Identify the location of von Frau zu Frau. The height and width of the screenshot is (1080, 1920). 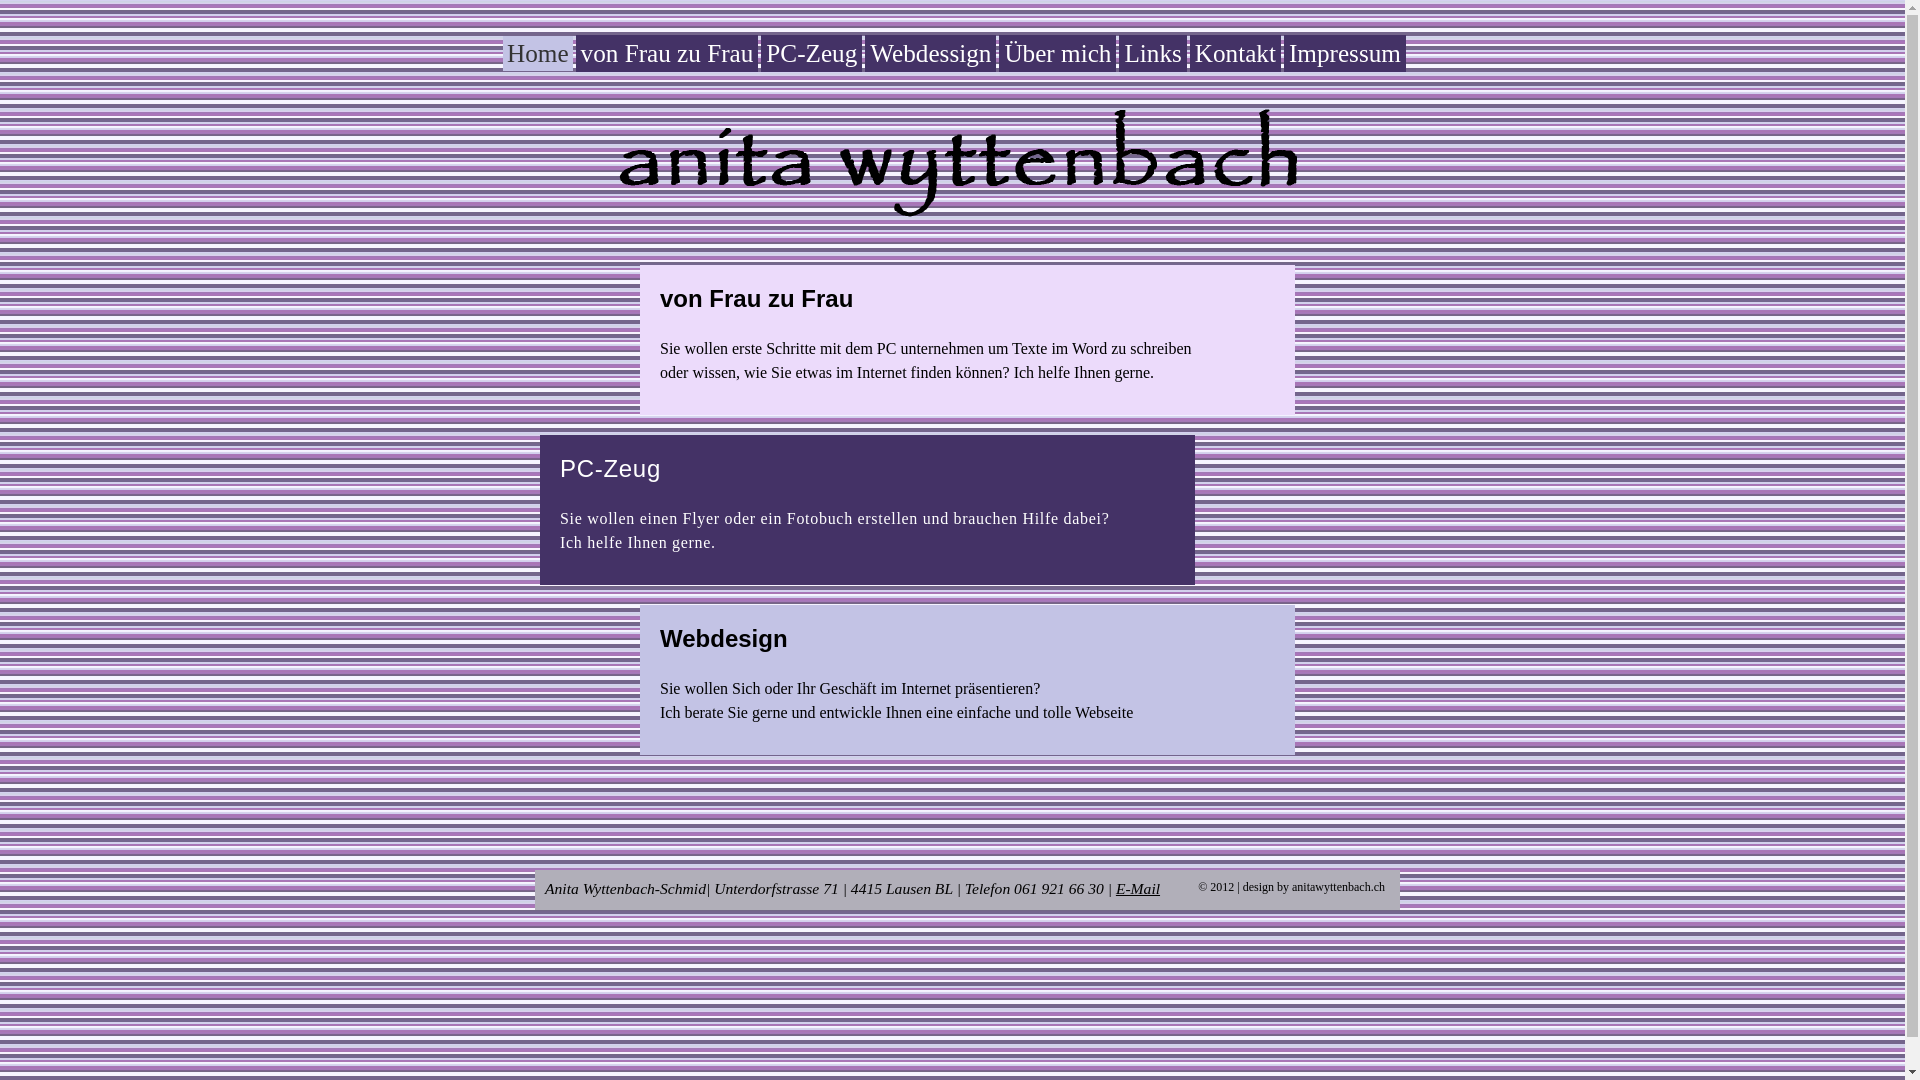
(668, 54).